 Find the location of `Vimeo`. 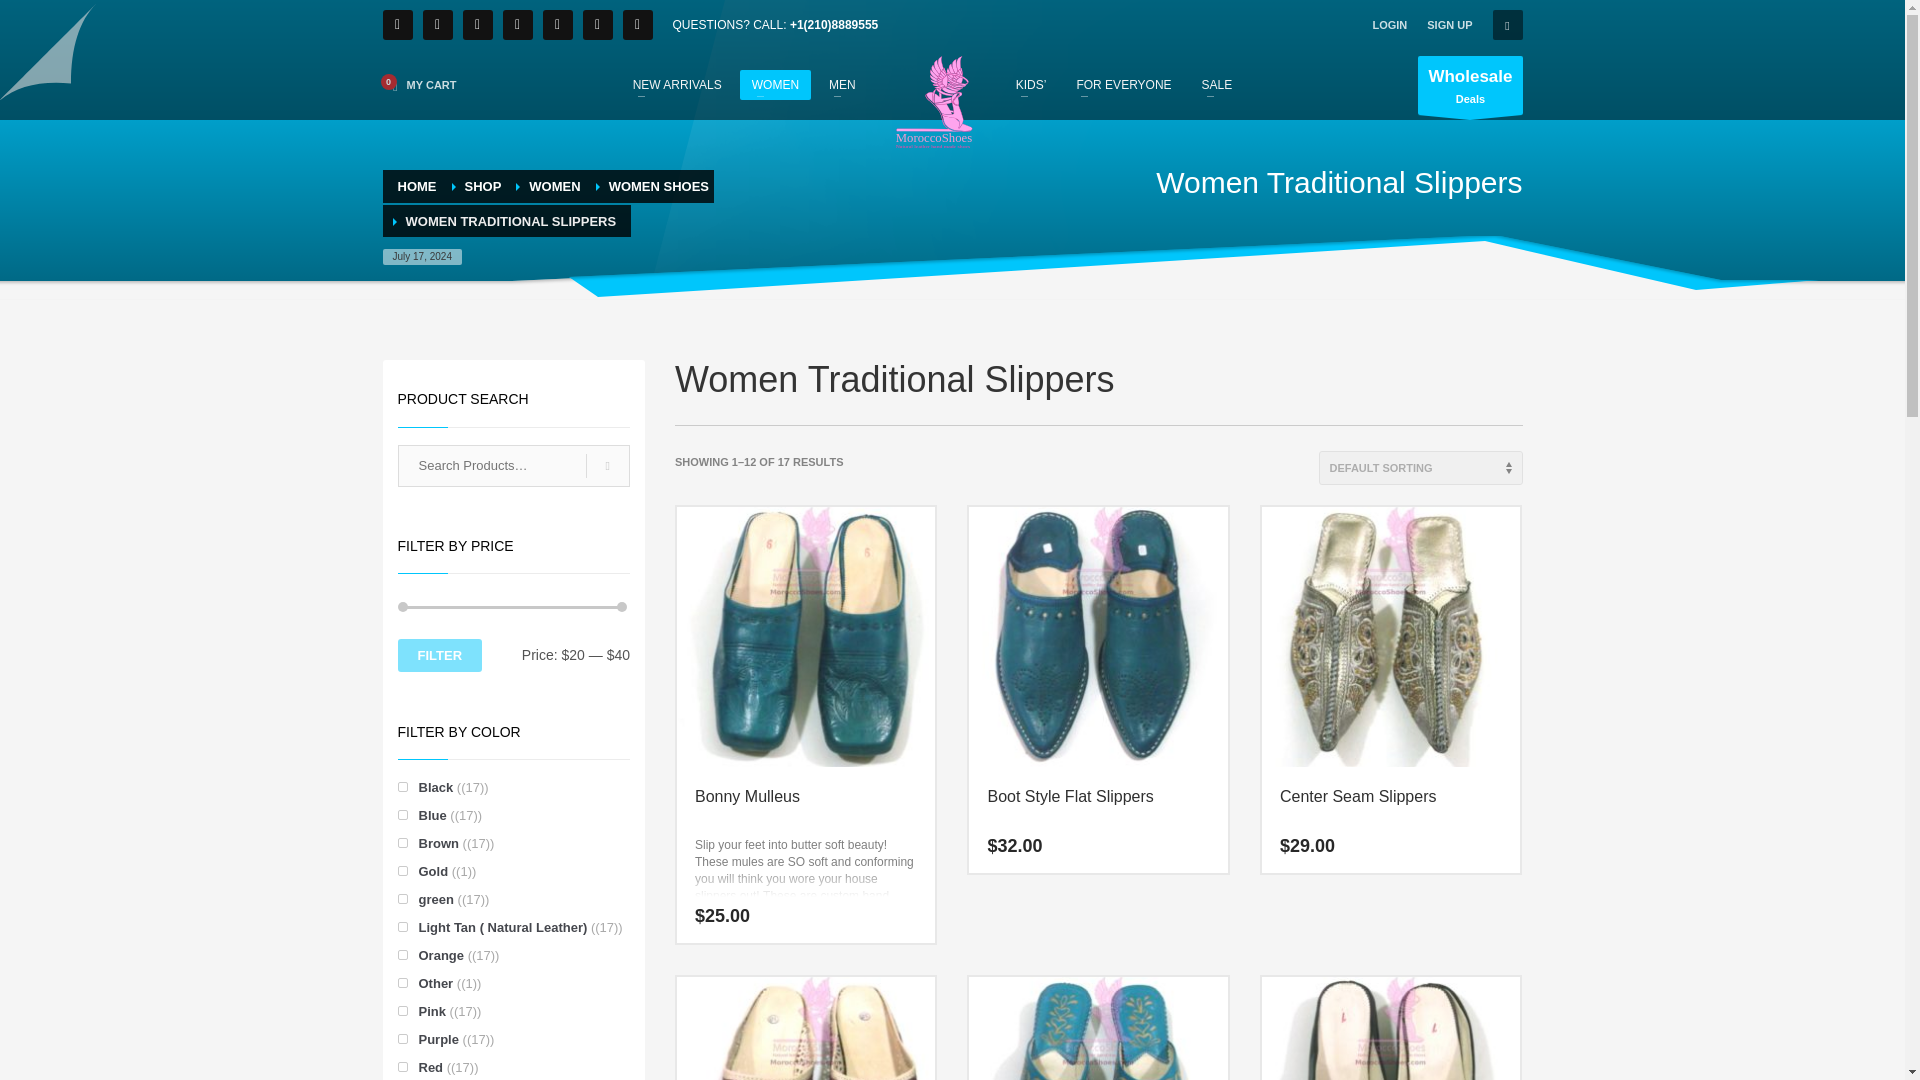

Vimeo is located at coordinates (637, 24).